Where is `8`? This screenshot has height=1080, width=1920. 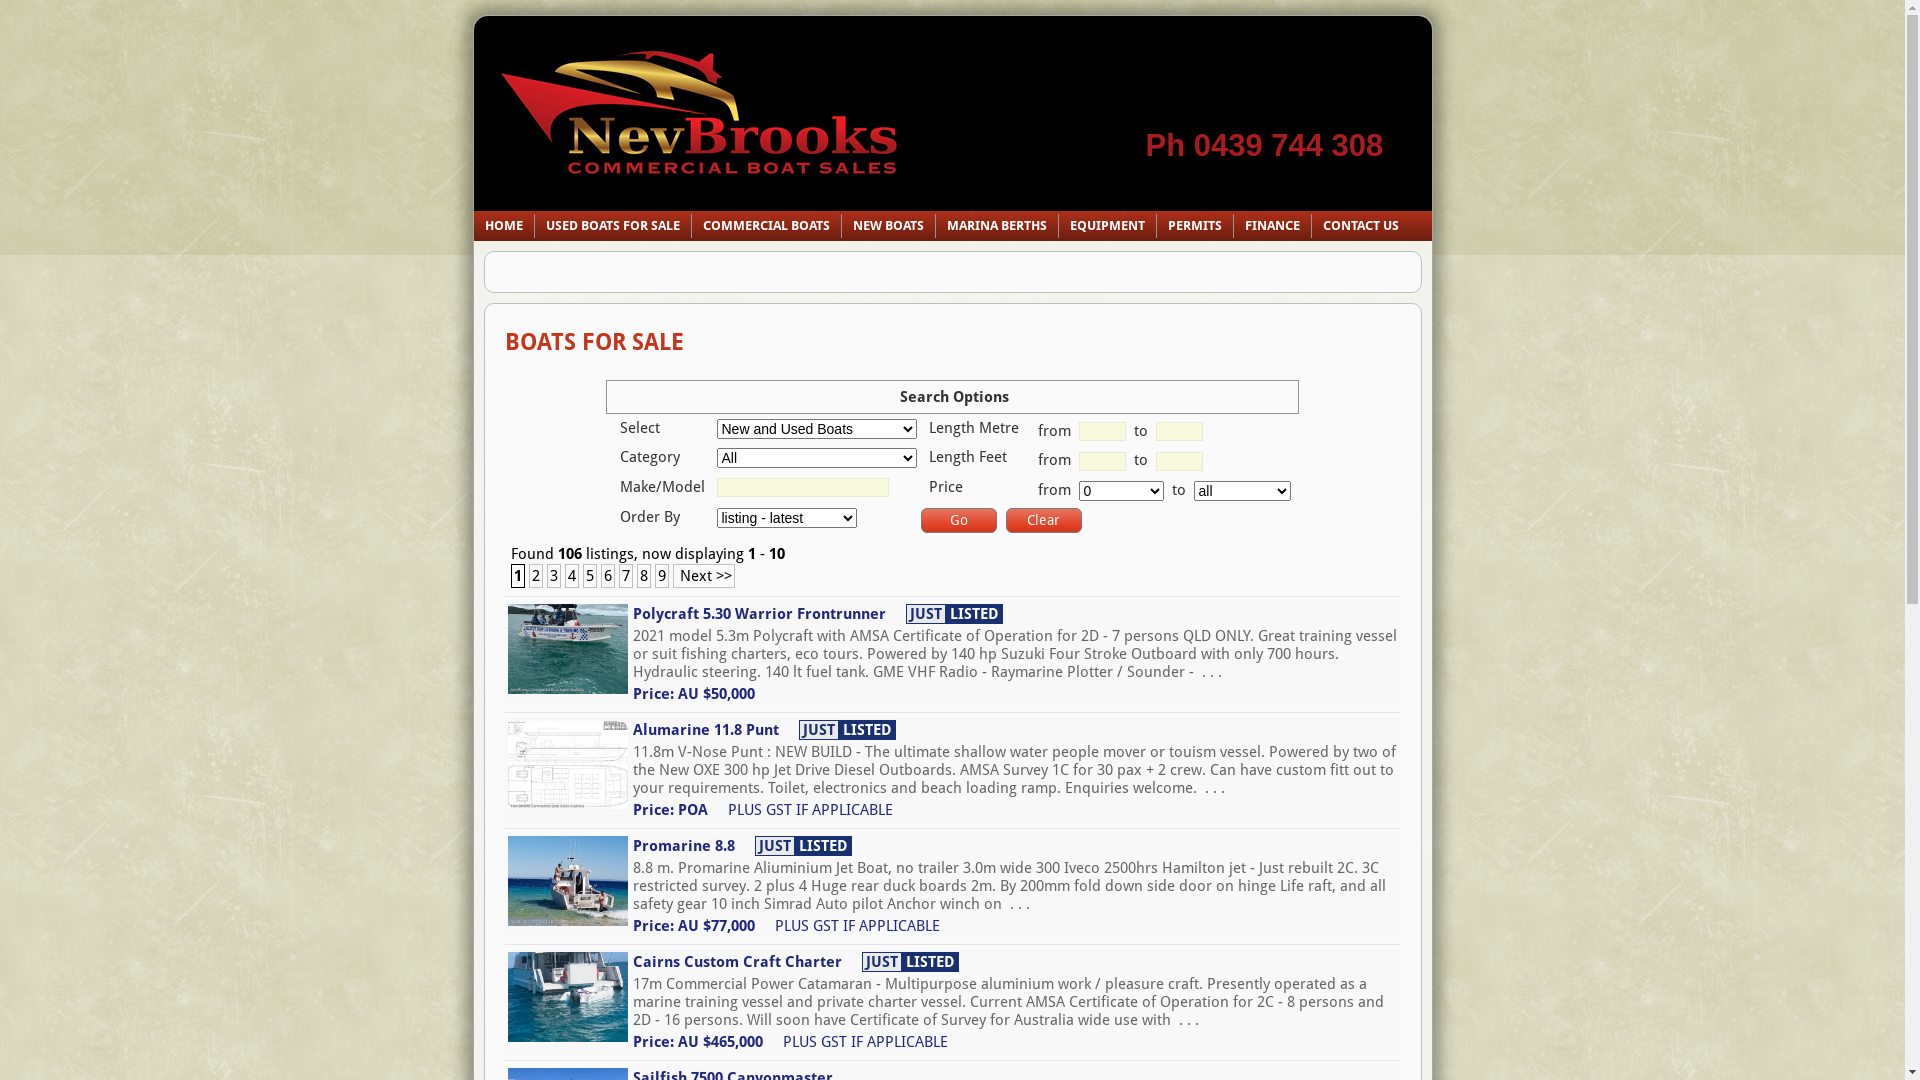 8 is located at coordinates (643, 576).